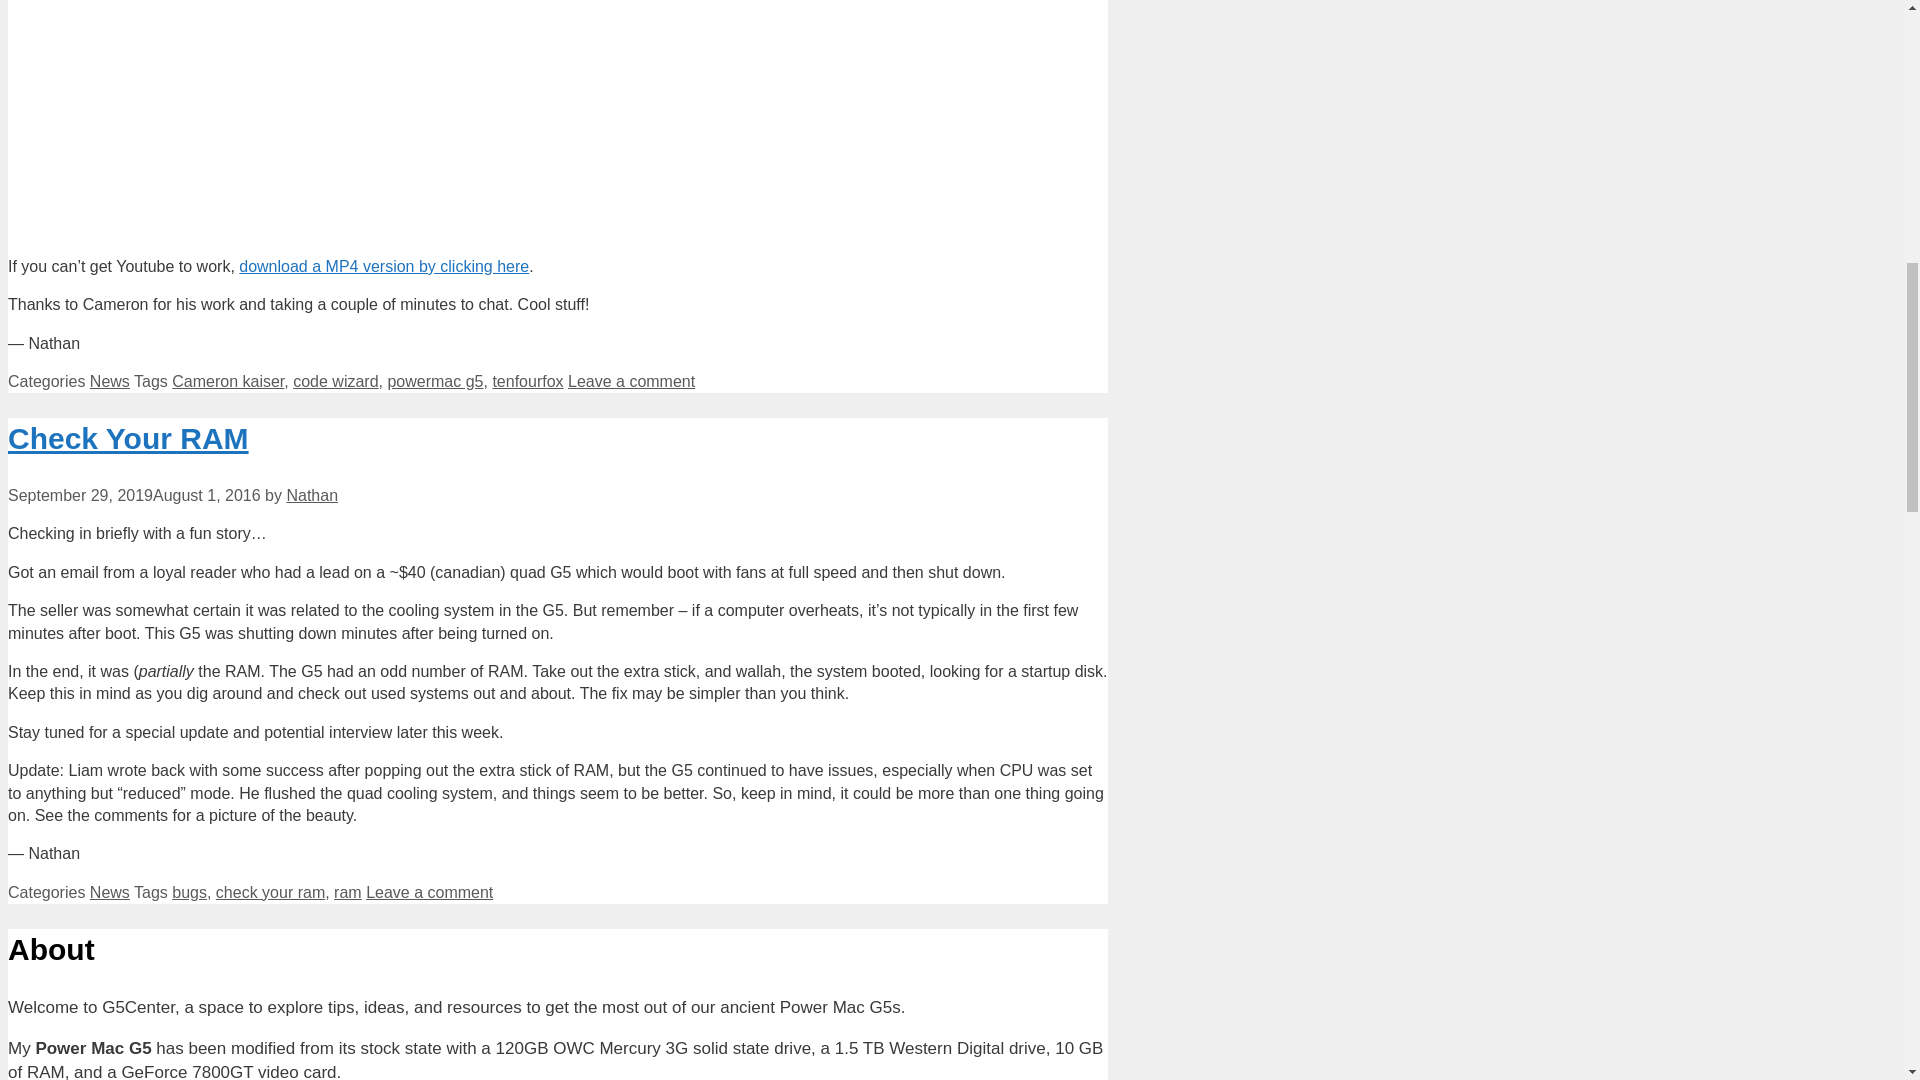  What do you see at coordinates (526, 380) in the screenshot?
I see `tenfourfox` at bounding box center [526, 380].